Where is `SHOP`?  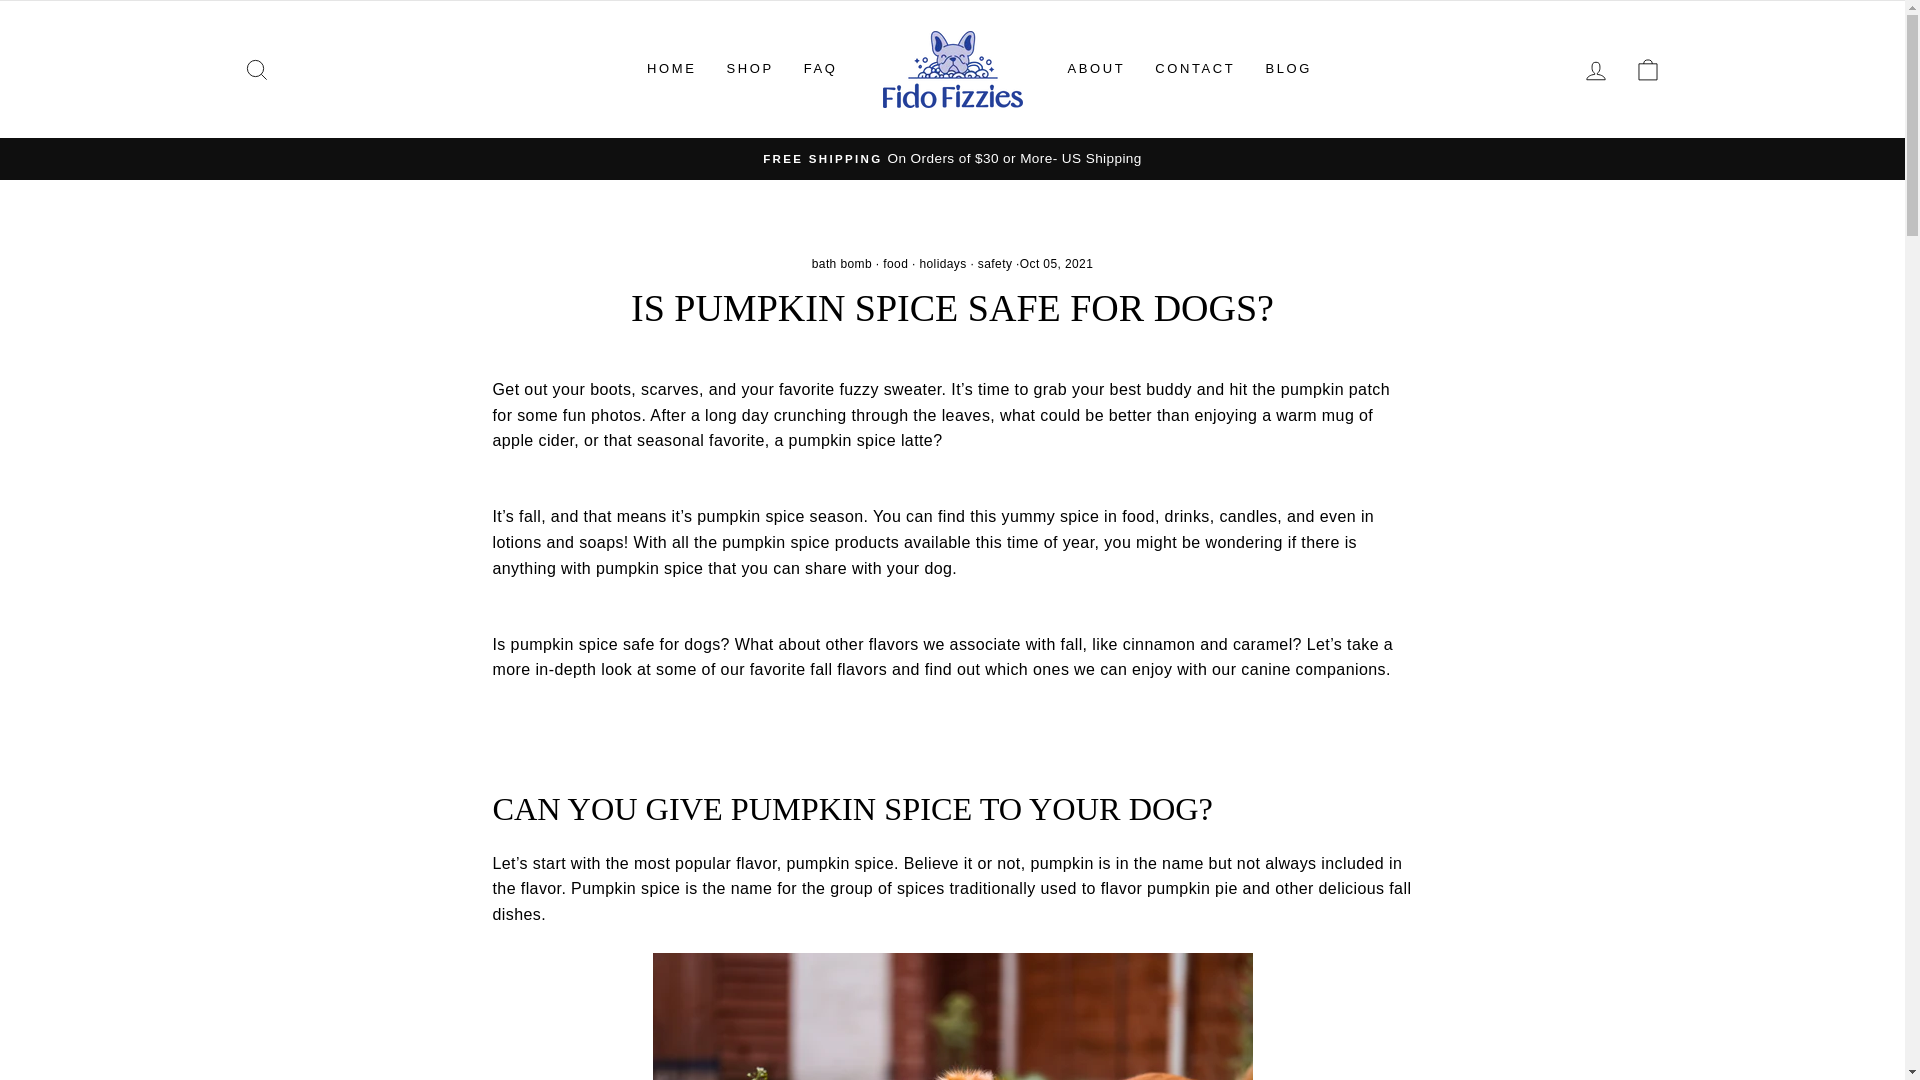
SHOP is located at coordinates (748, 69).